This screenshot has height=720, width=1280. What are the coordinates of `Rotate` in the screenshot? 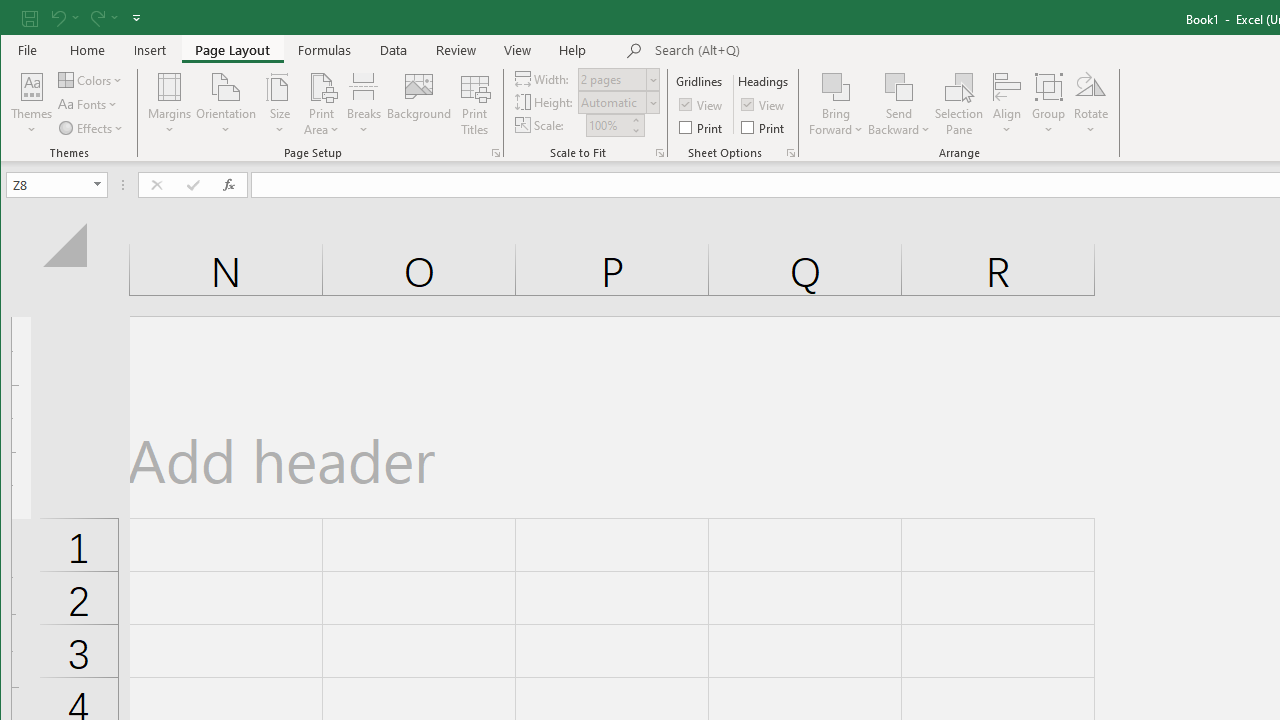 It's located at (1091, 104).